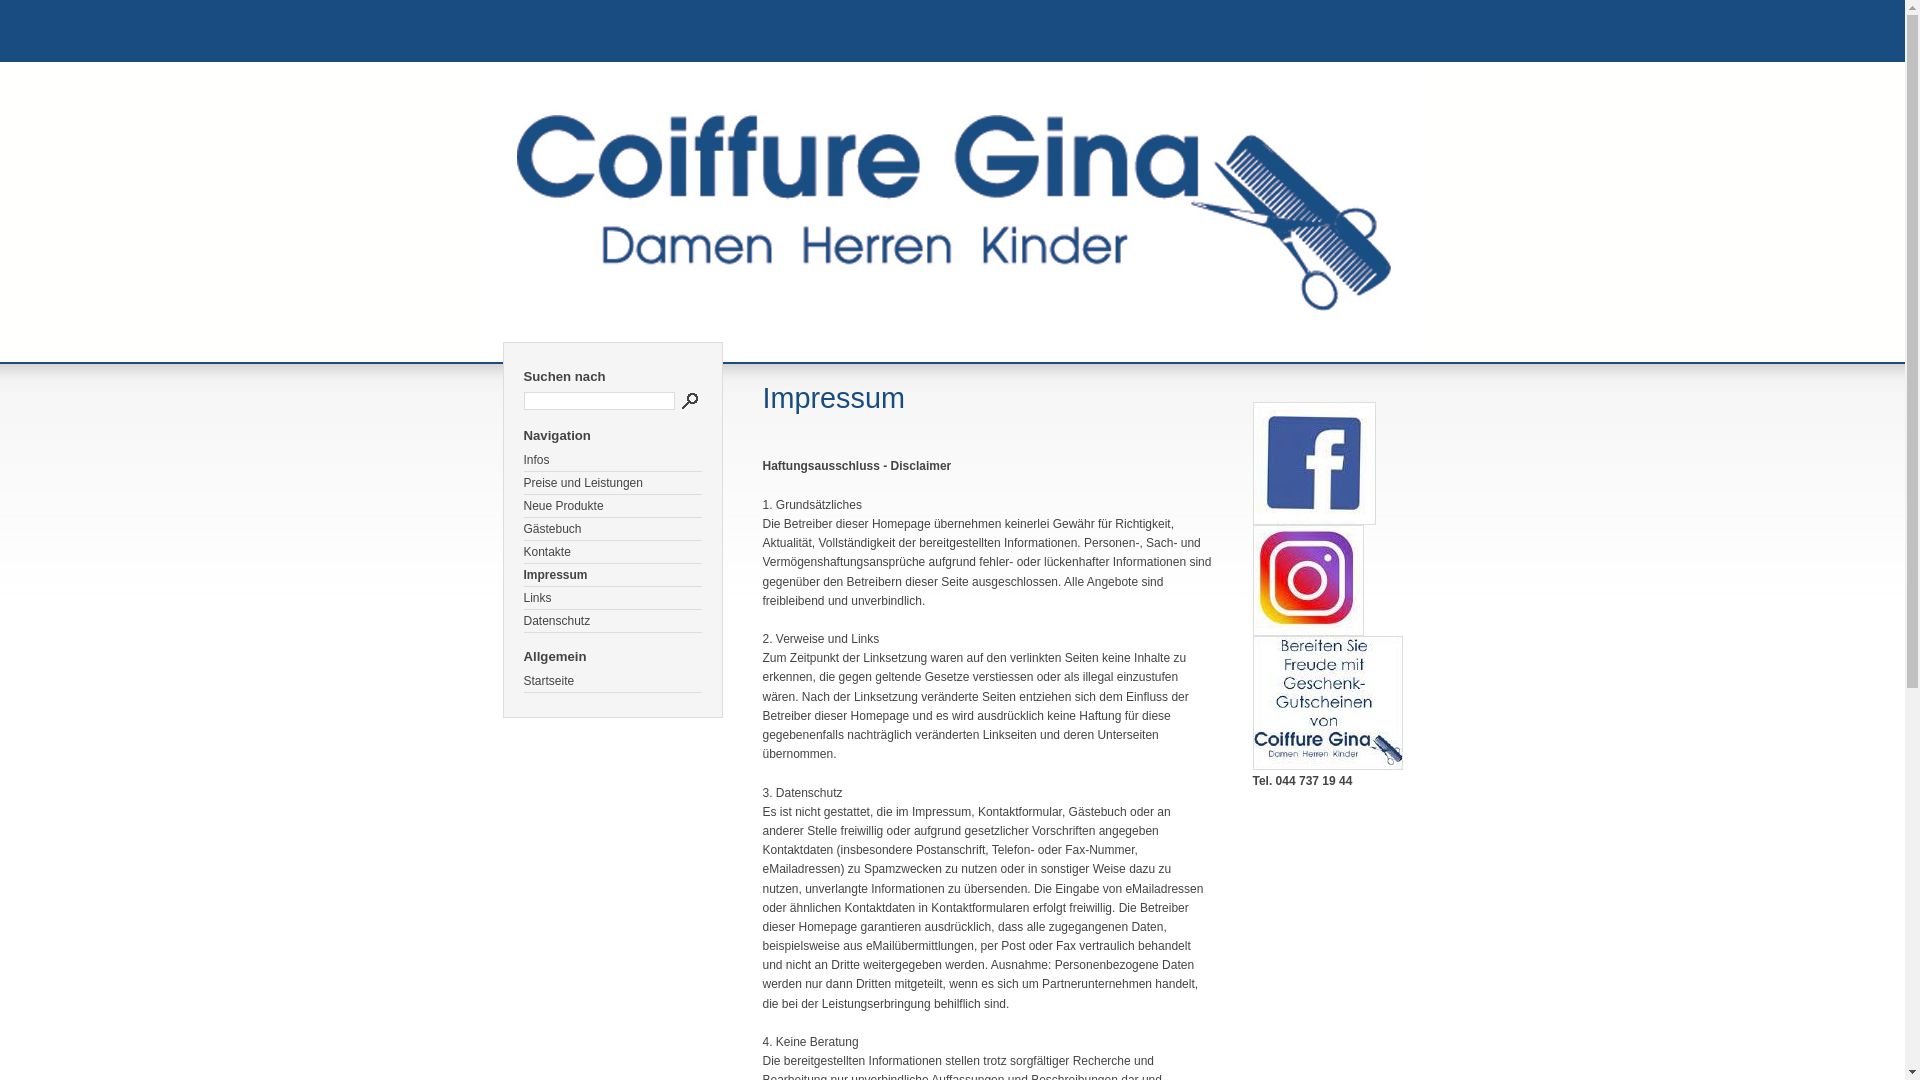 This screenshot has height=1080, width=1920. I want to click on Links, so click(613, 598).